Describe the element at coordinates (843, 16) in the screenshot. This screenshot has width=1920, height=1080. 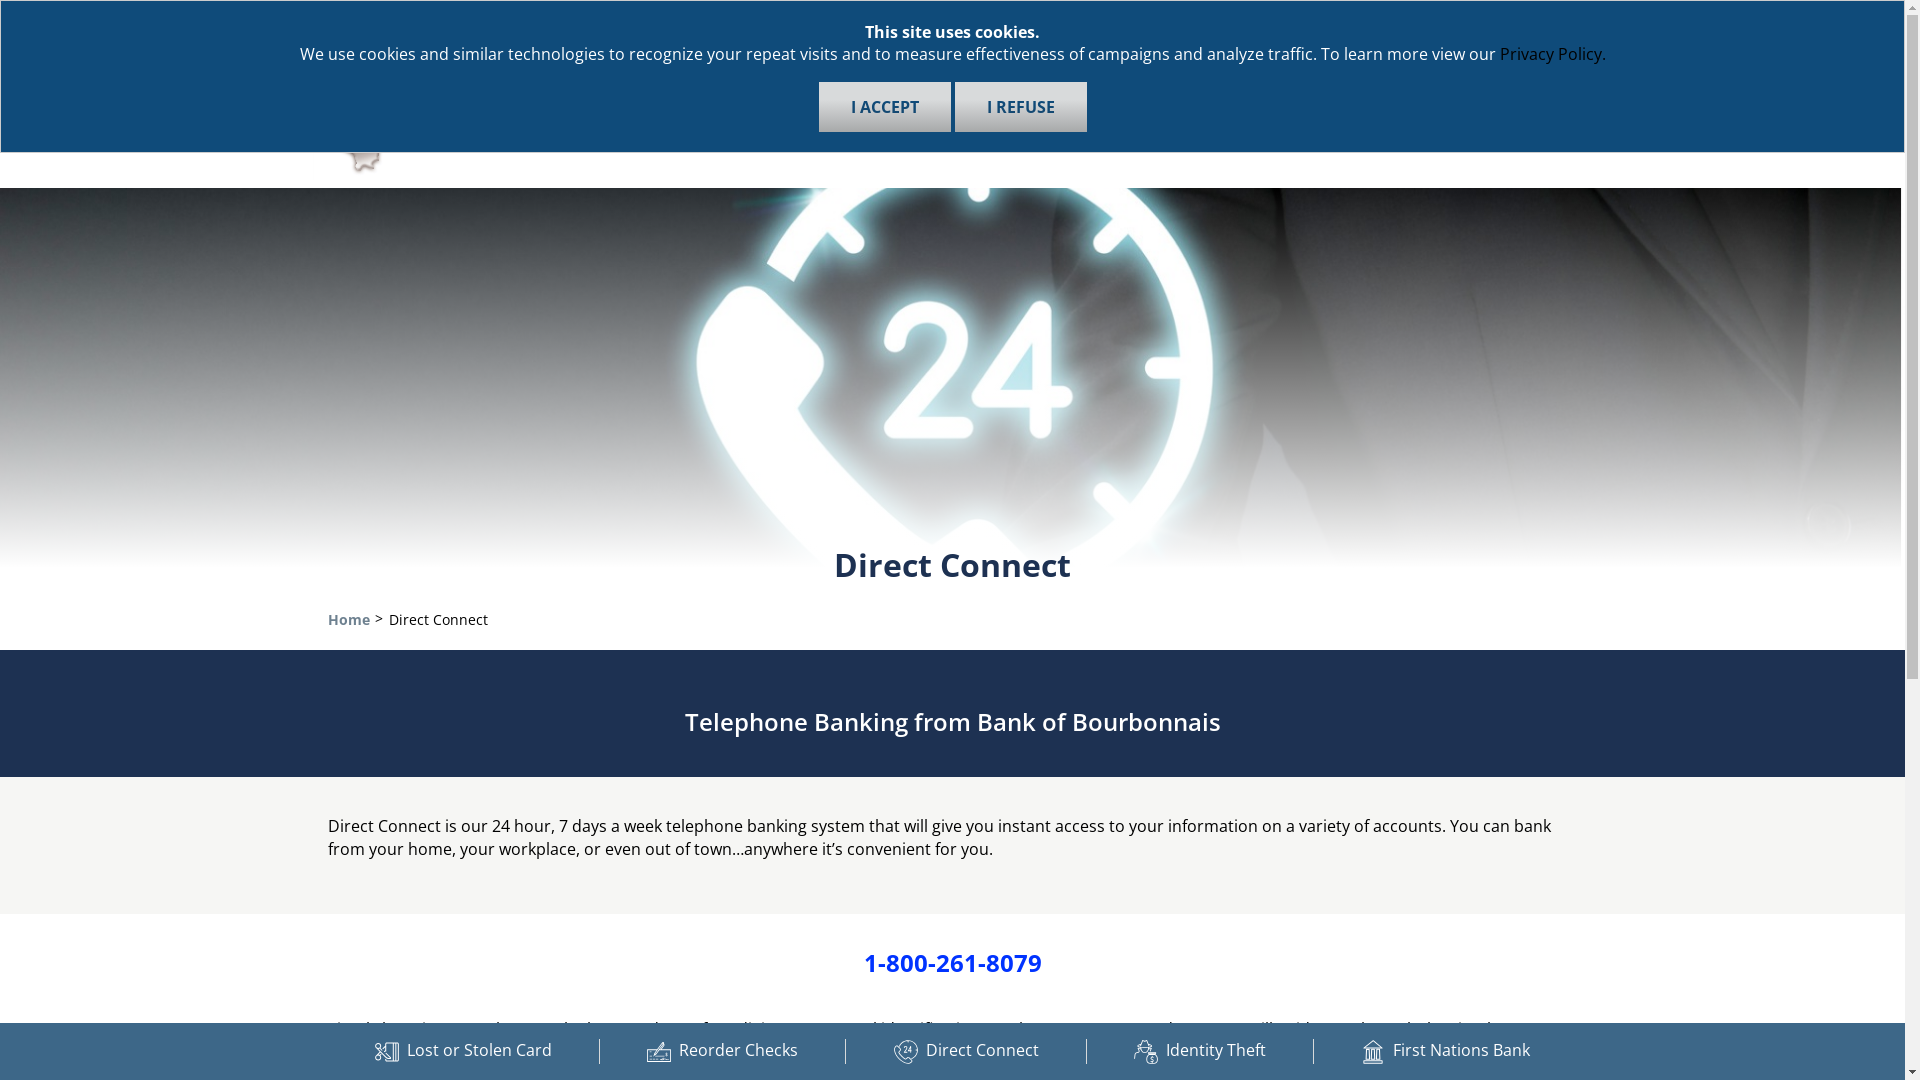
I see `Contact Us` at that location.